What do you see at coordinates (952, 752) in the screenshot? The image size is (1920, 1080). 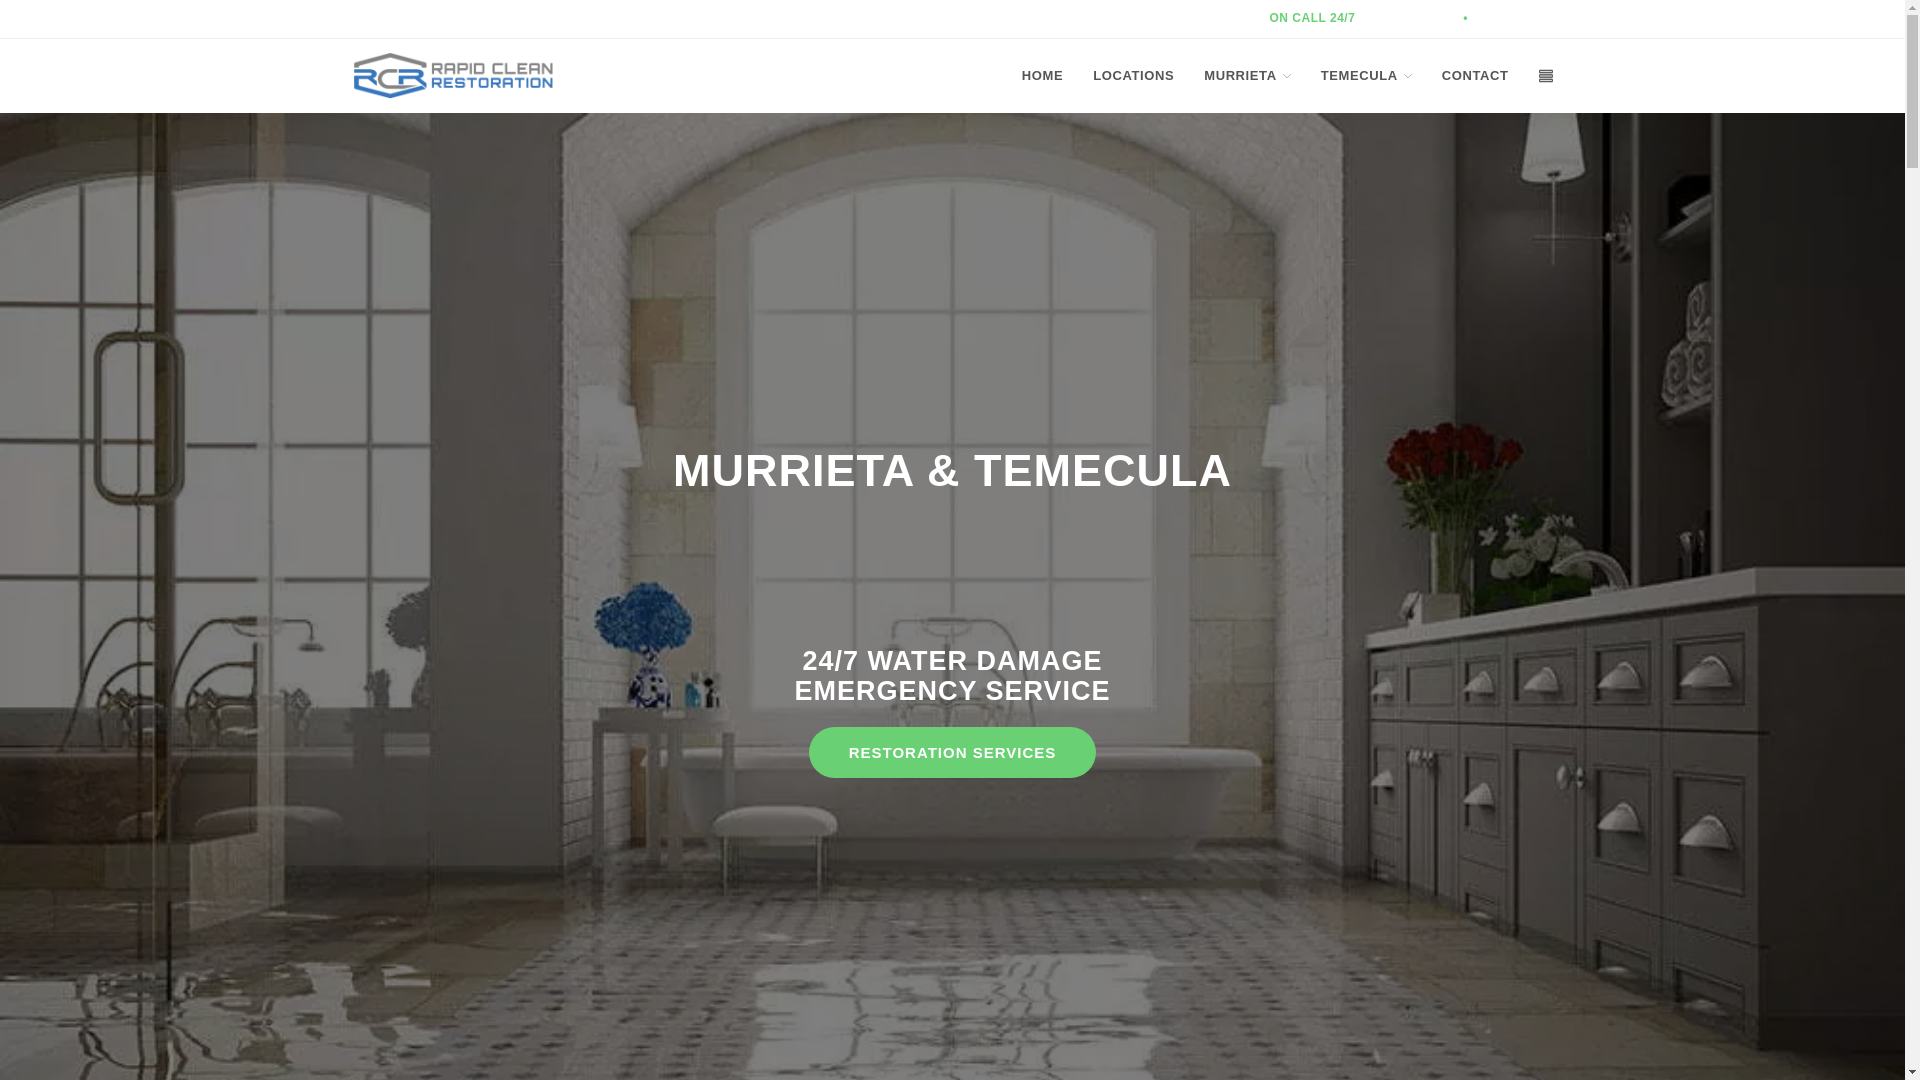 I see `RESTORATION SERVICES` at bounding box center [952, 752].